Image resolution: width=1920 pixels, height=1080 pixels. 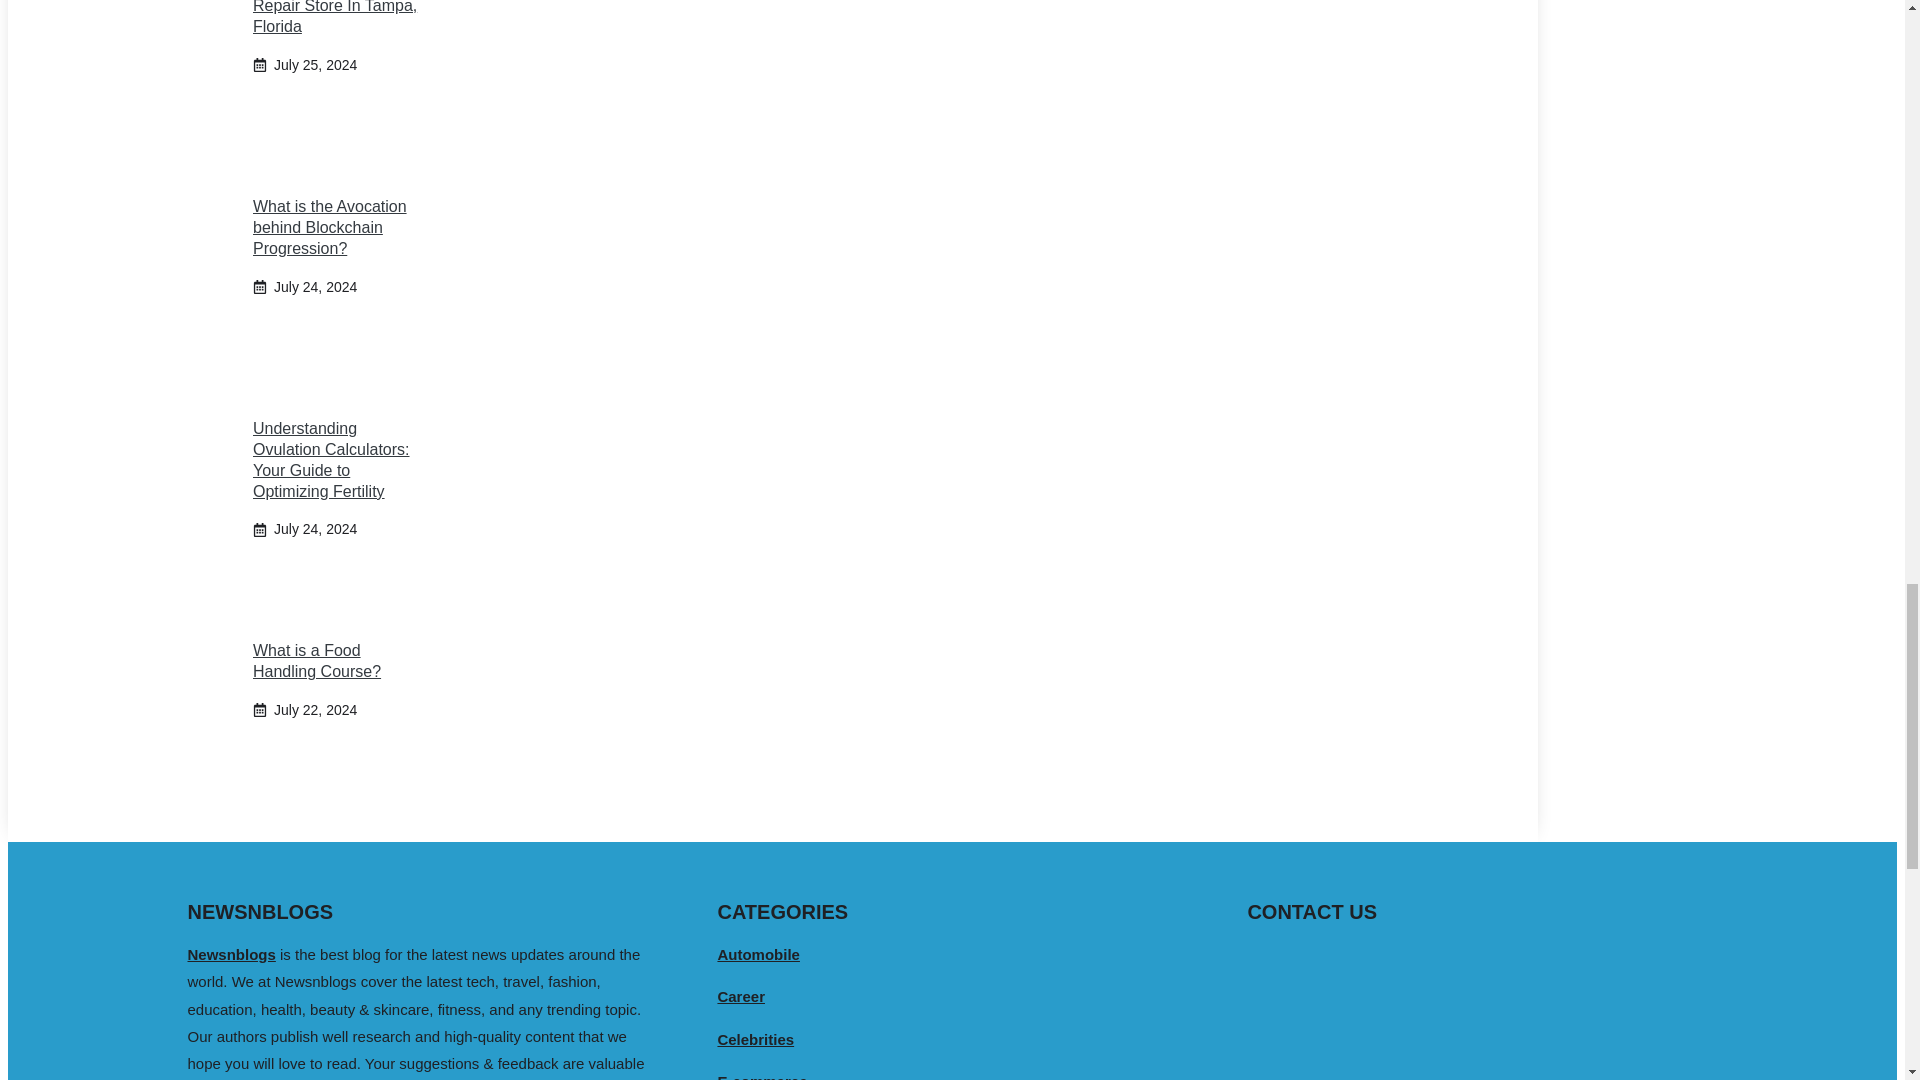 What do you see at coordinates (758, 954) in the screenshot?
I see `Automobile` at bounding box center [758, 954].